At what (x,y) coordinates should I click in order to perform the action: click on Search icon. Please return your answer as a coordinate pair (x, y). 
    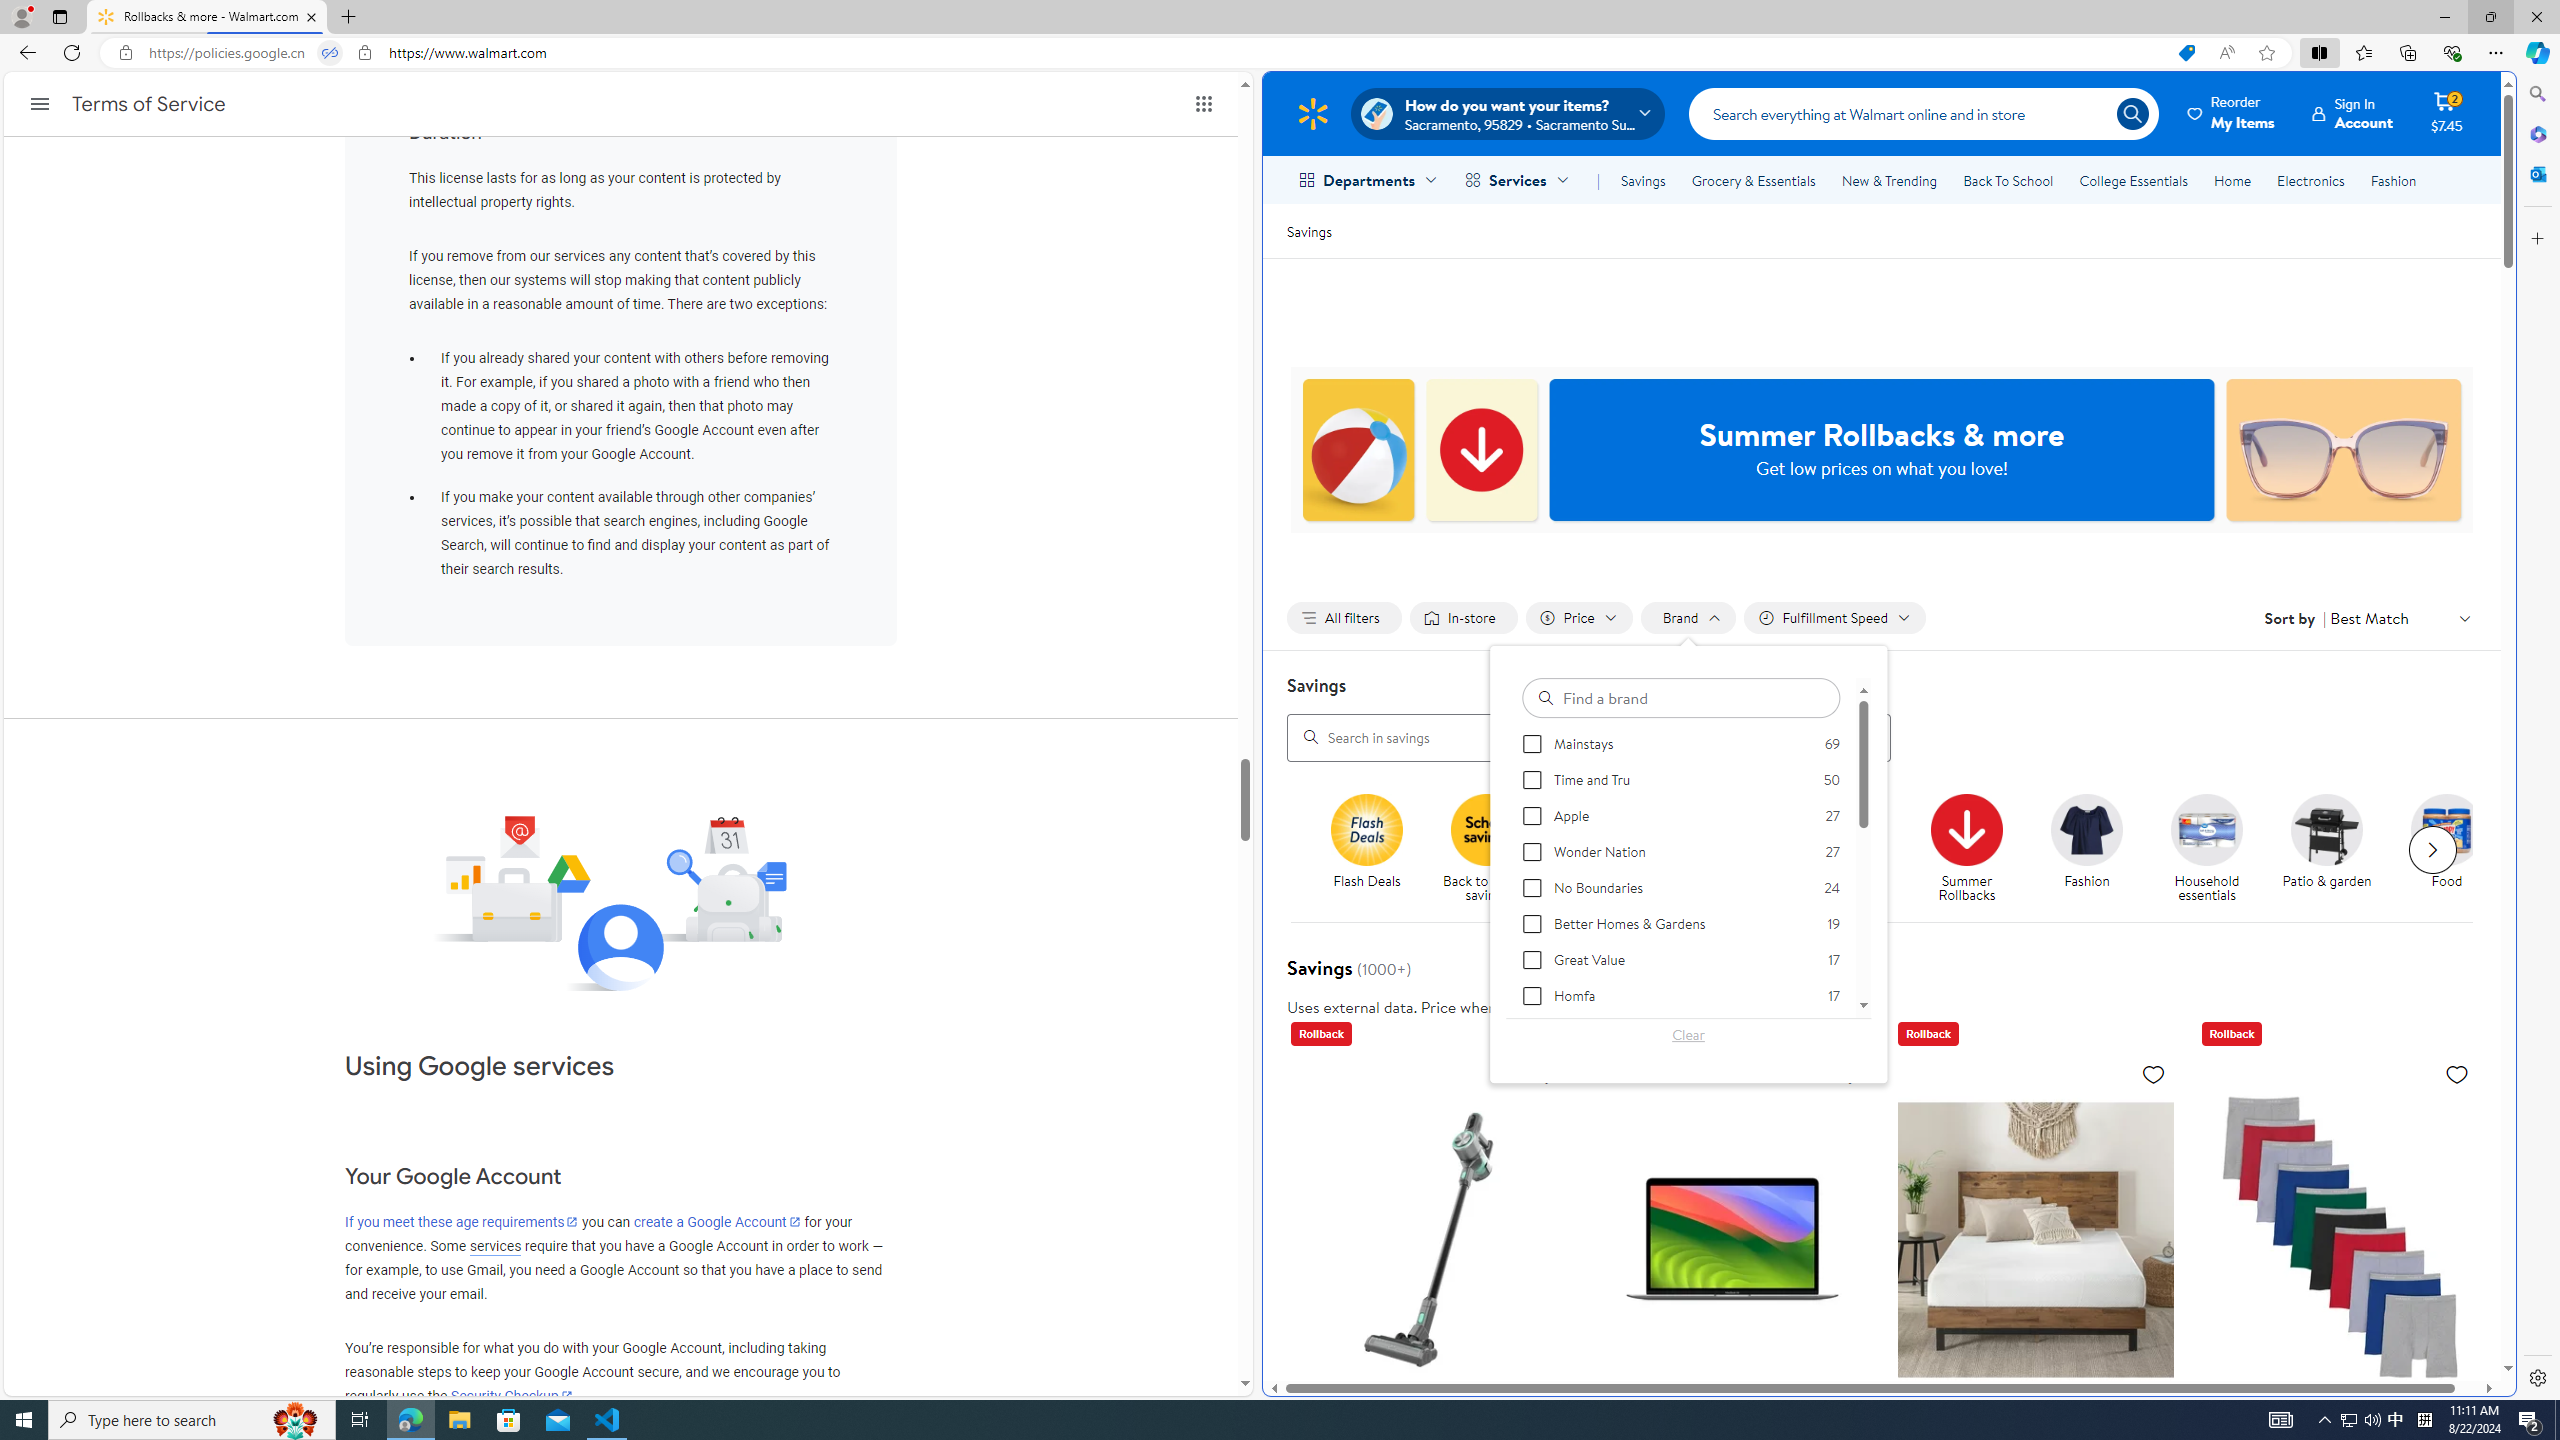
    Looking at the image, I should click on (2132, 113).